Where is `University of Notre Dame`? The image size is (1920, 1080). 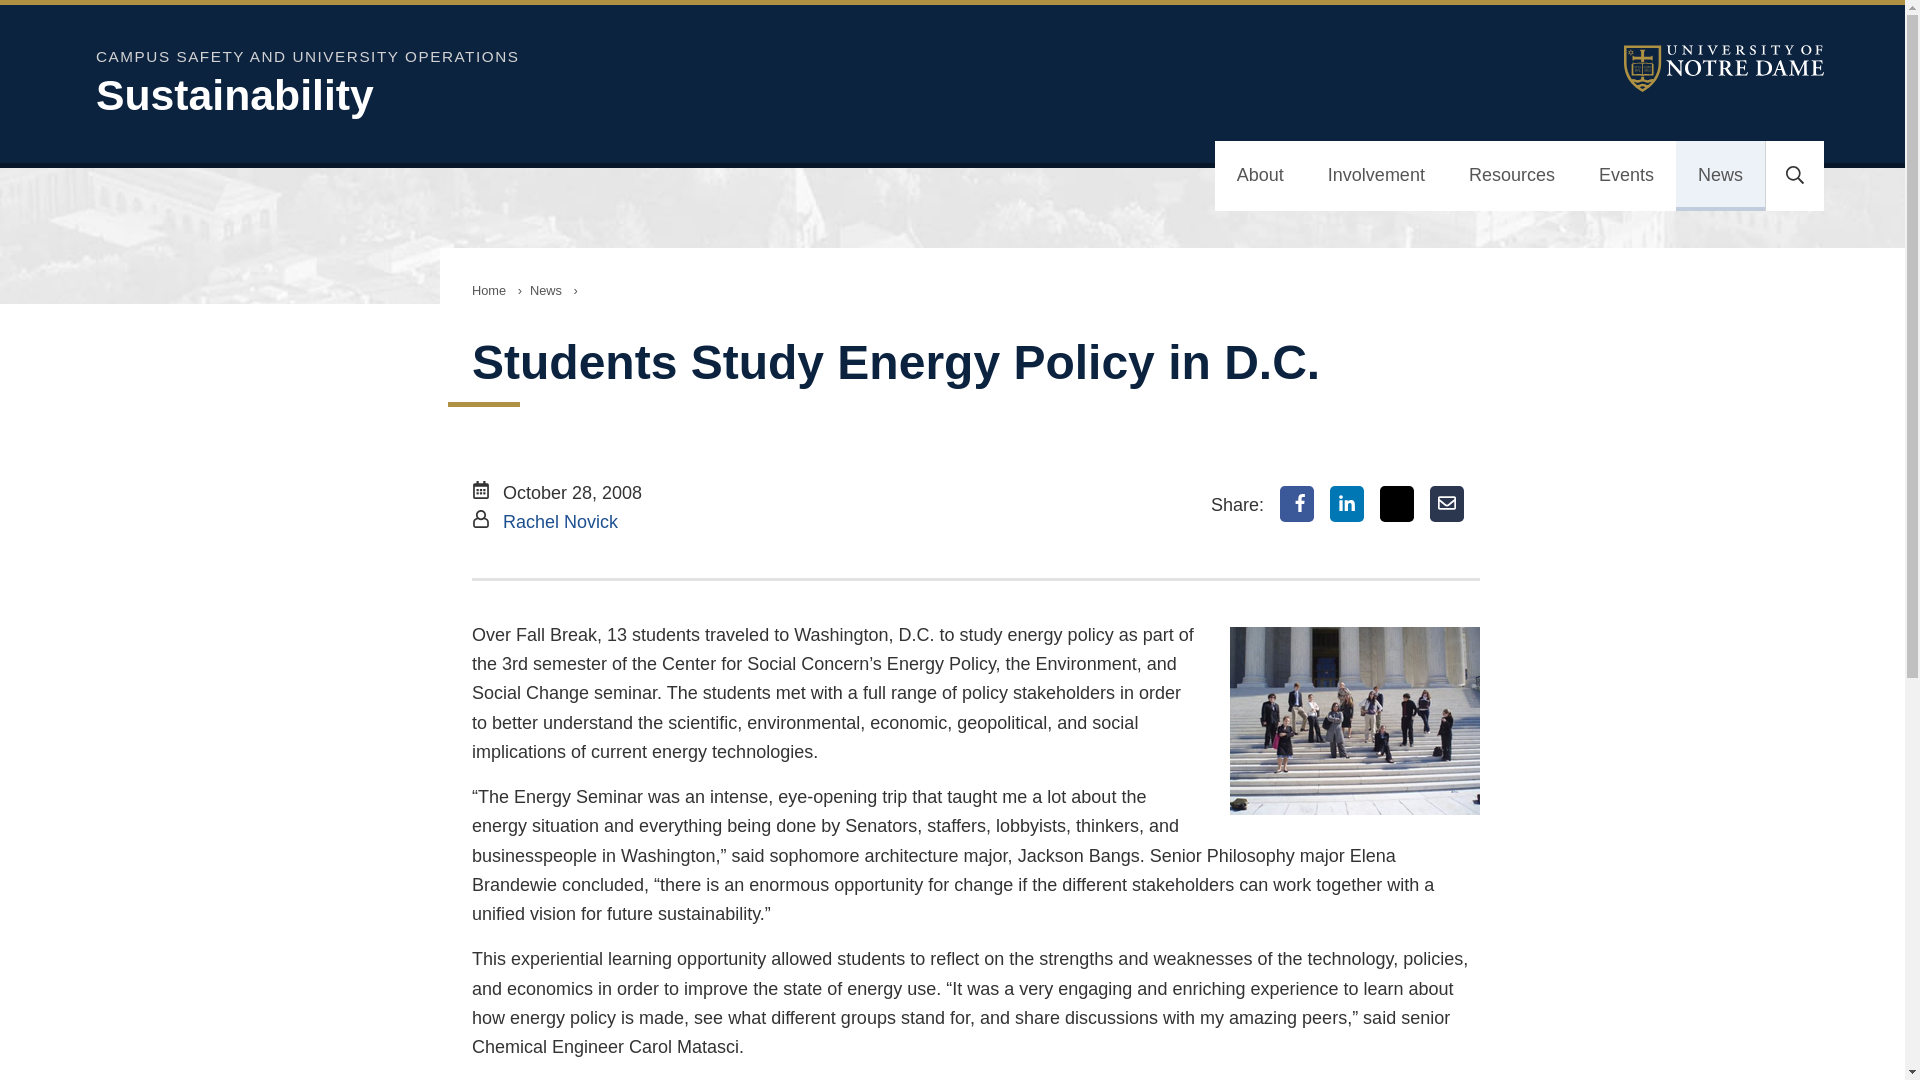
University of Notre Dame is located at coordinates (1724, 68).